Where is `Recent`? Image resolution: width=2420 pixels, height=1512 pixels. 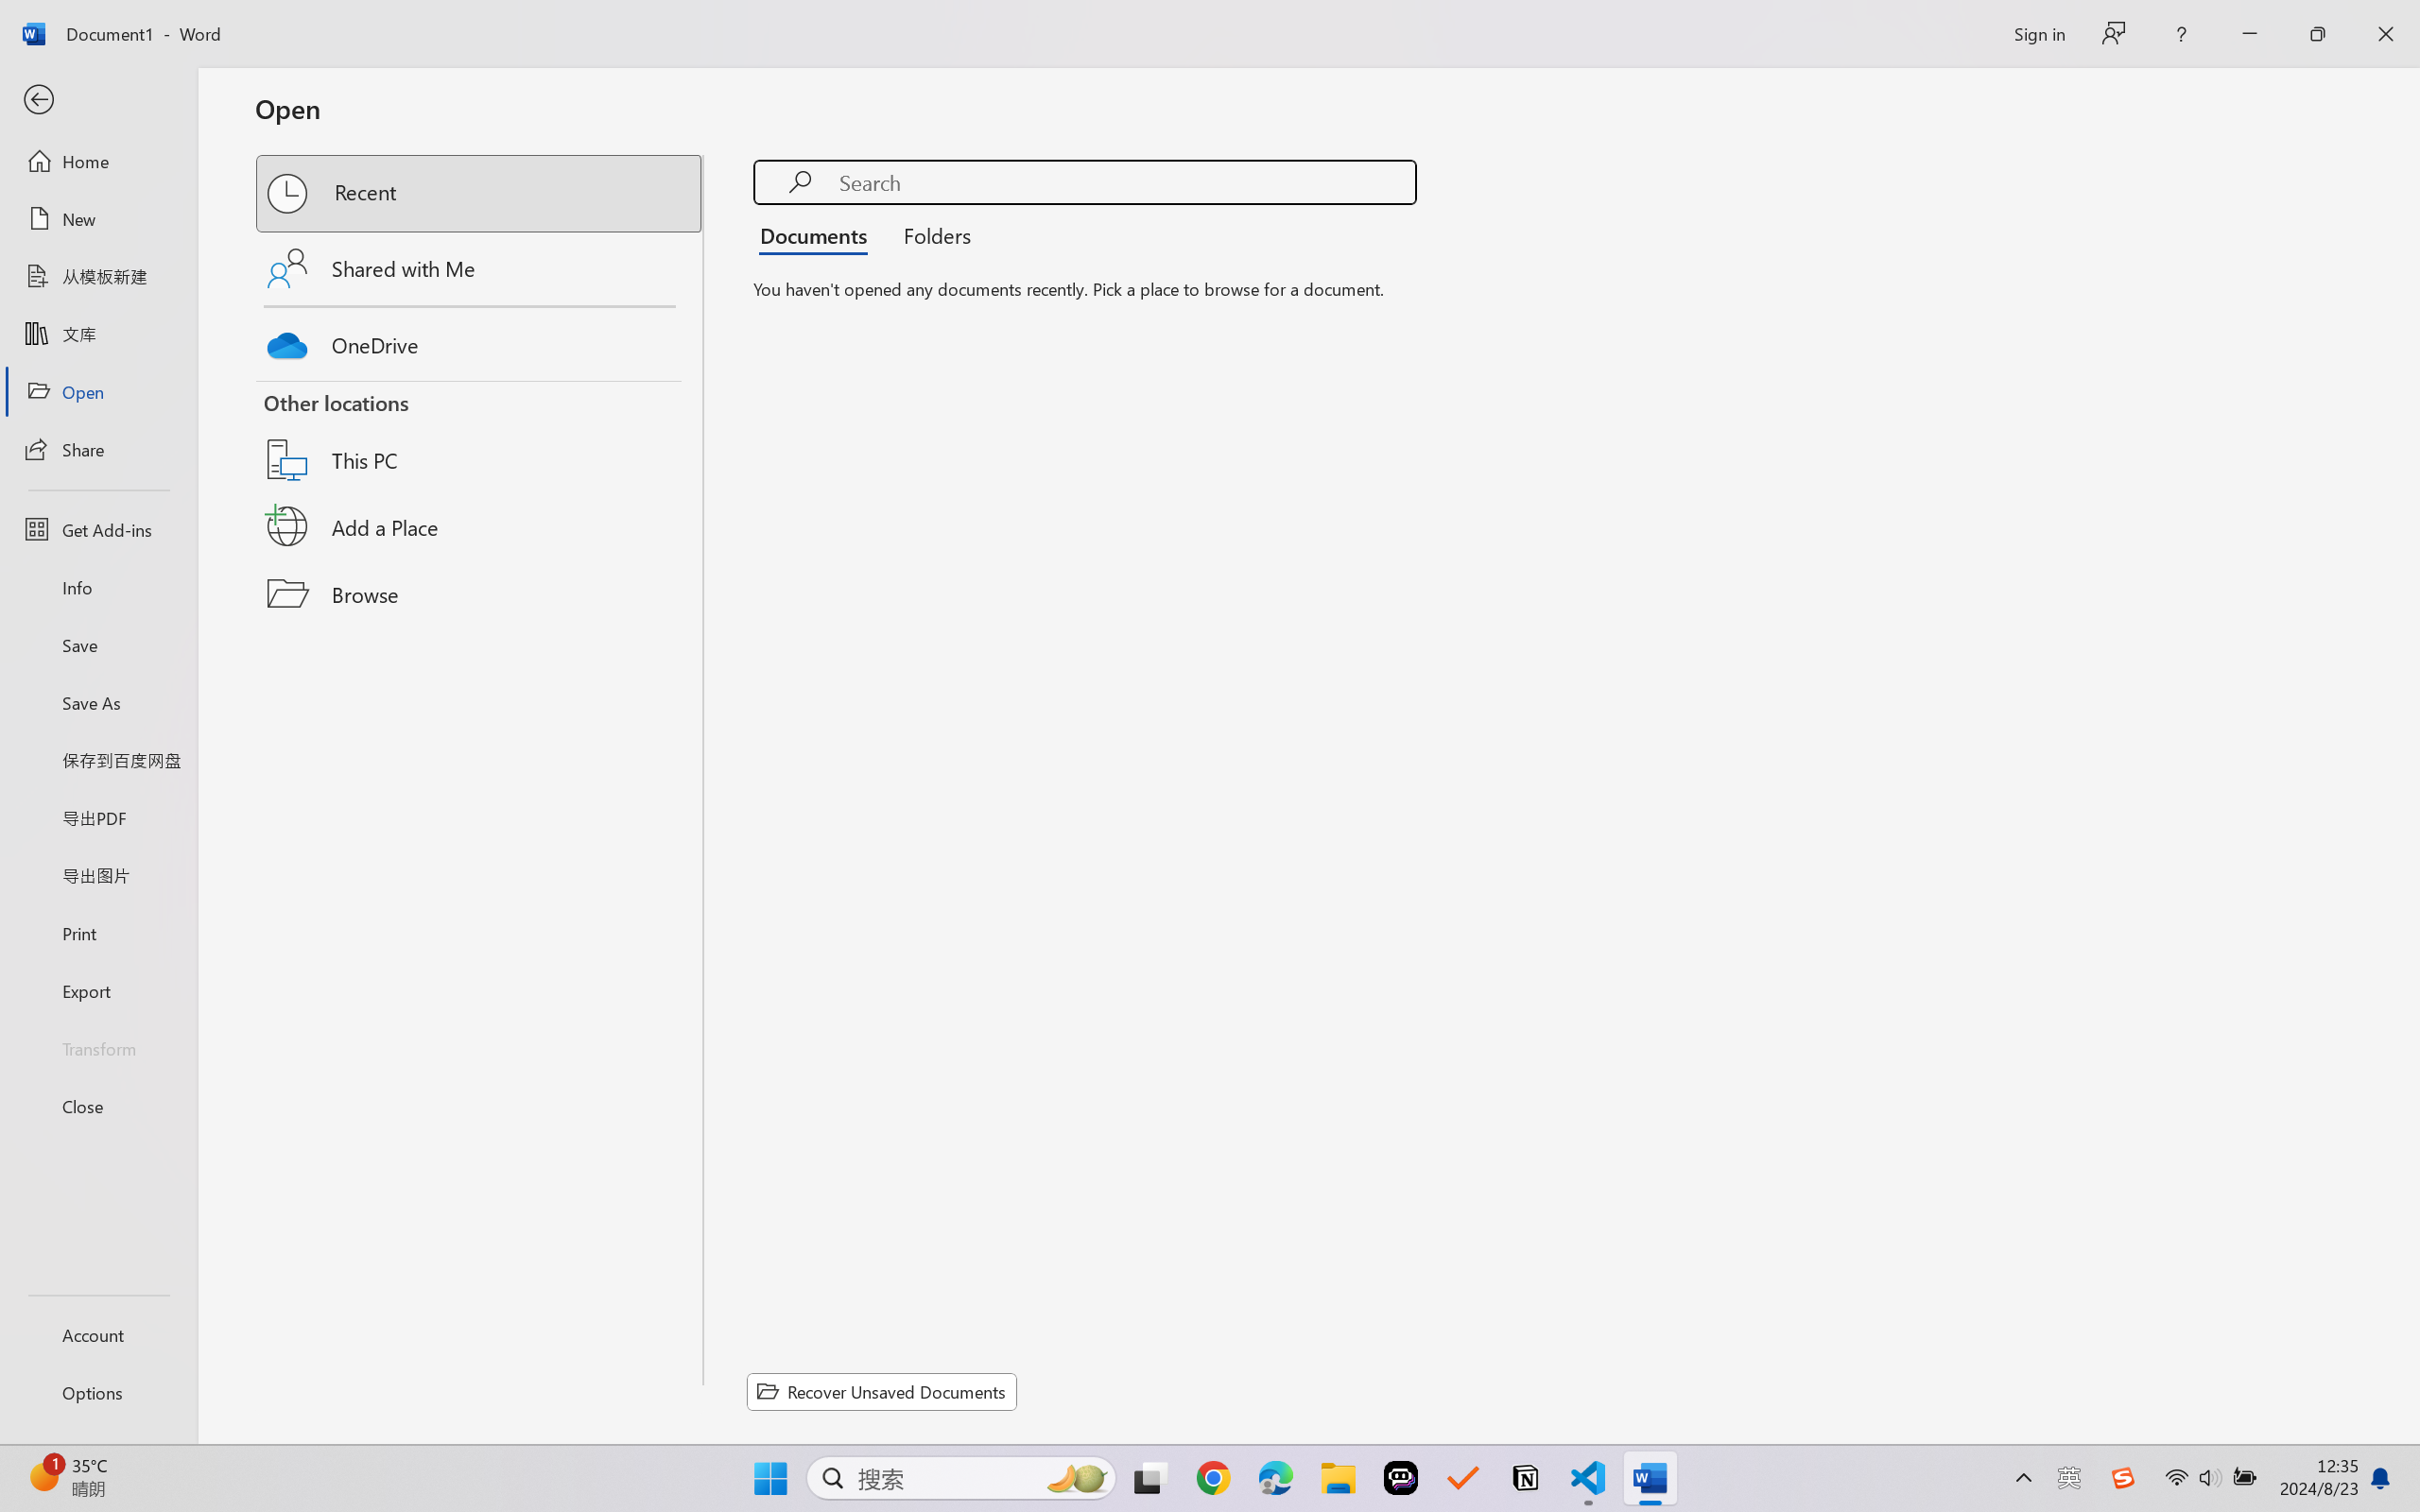
Recent is located at coordinates (480, 193).